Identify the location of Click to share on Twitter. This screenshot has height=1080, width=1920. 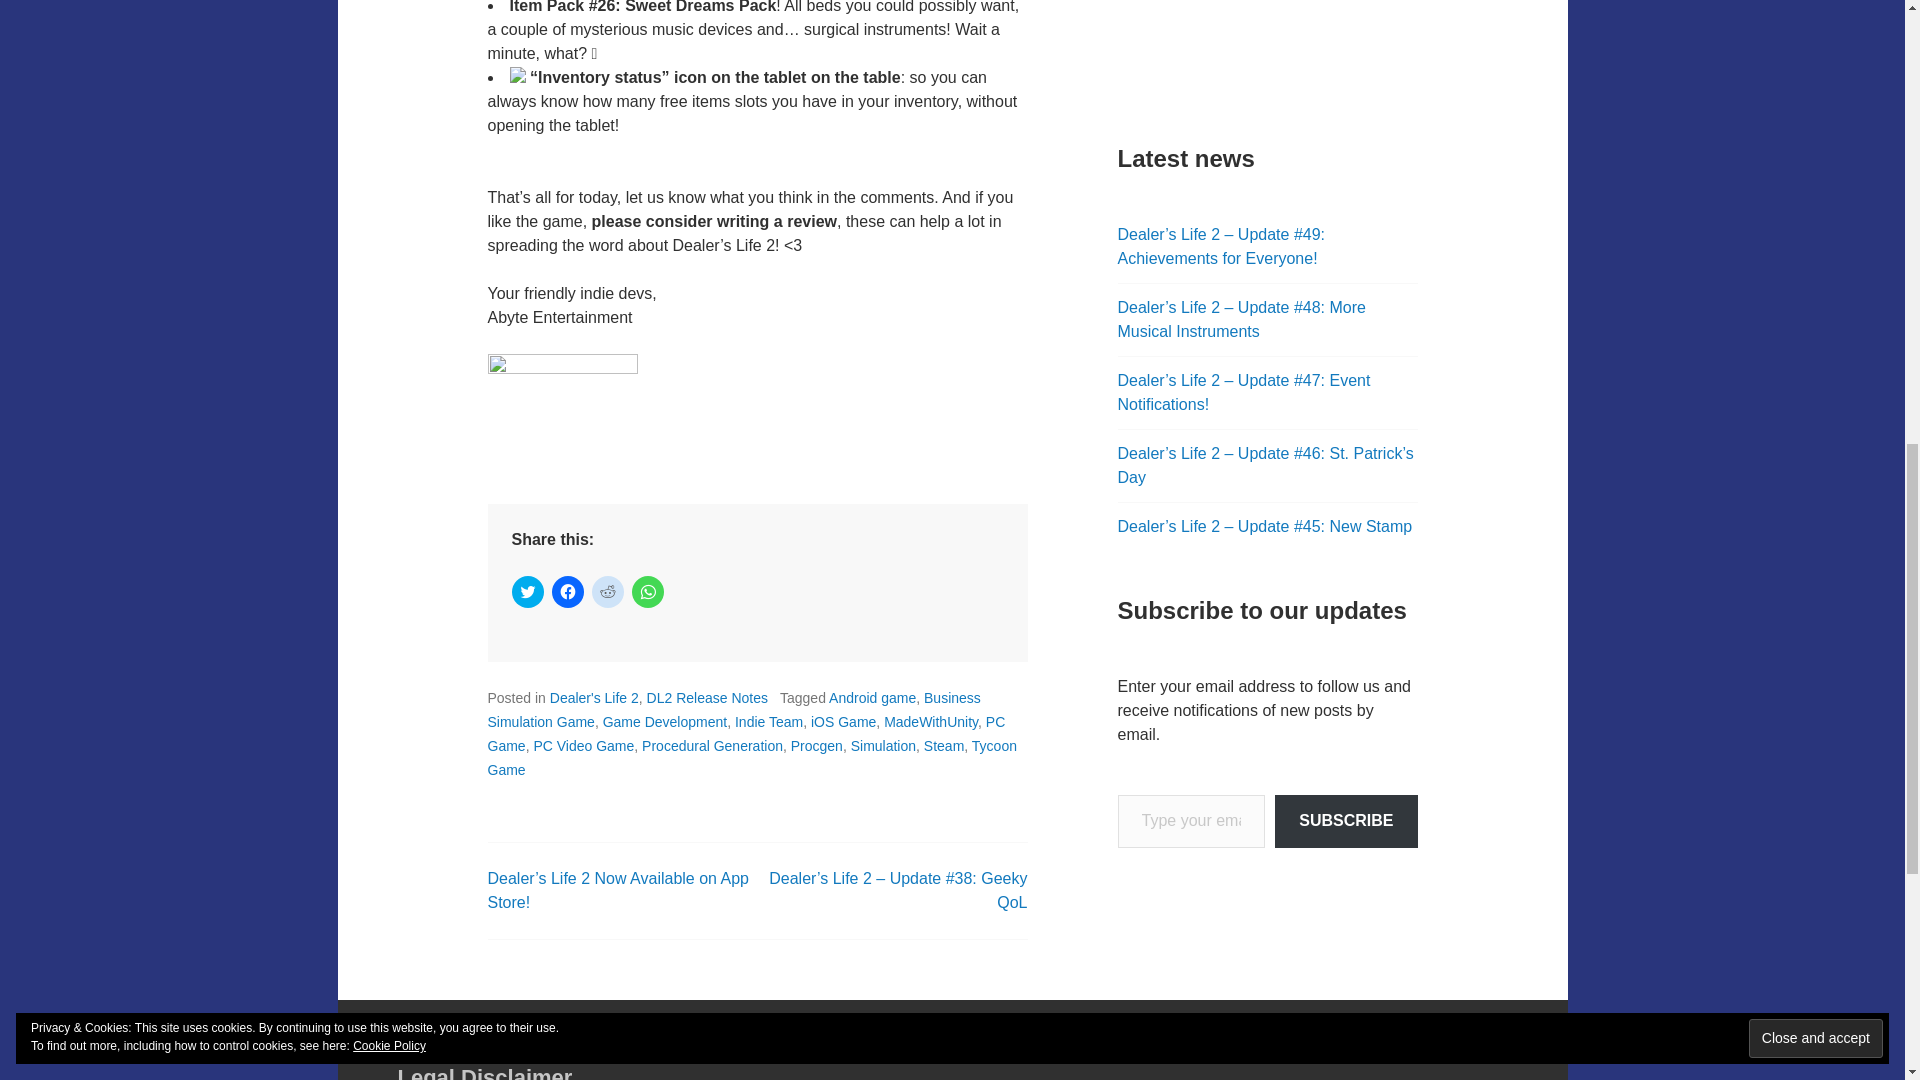
(528, 592).